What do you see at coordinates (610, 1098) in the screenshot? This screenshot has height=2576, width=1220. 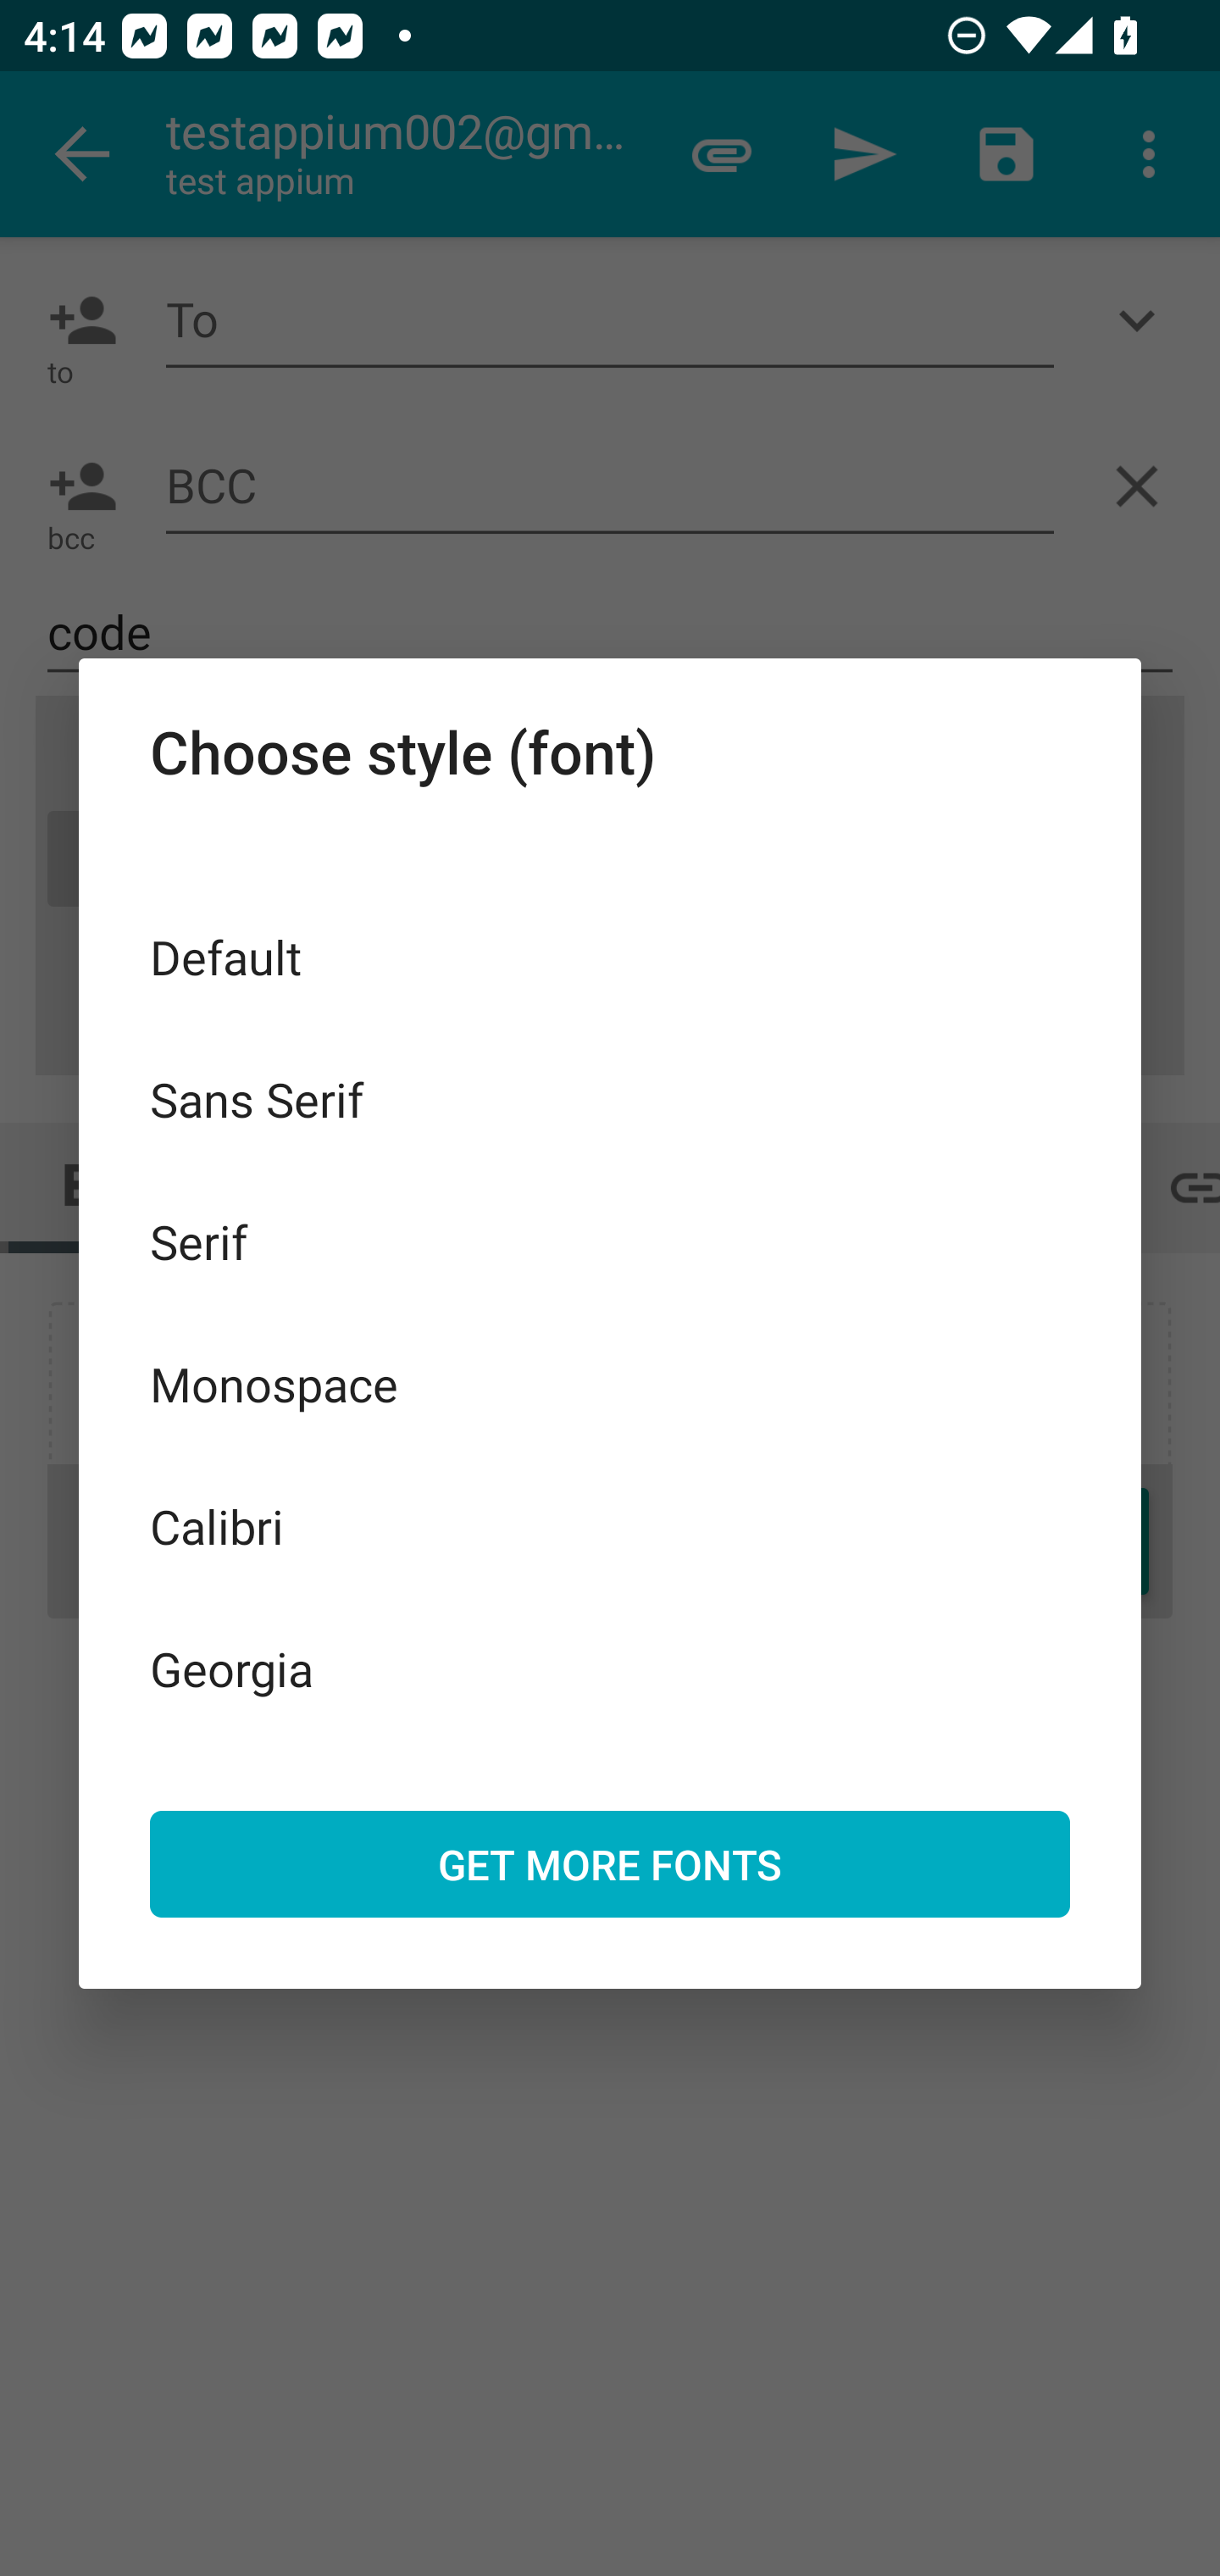 I see `Sans Serif` at bounding box center [610, 1098].